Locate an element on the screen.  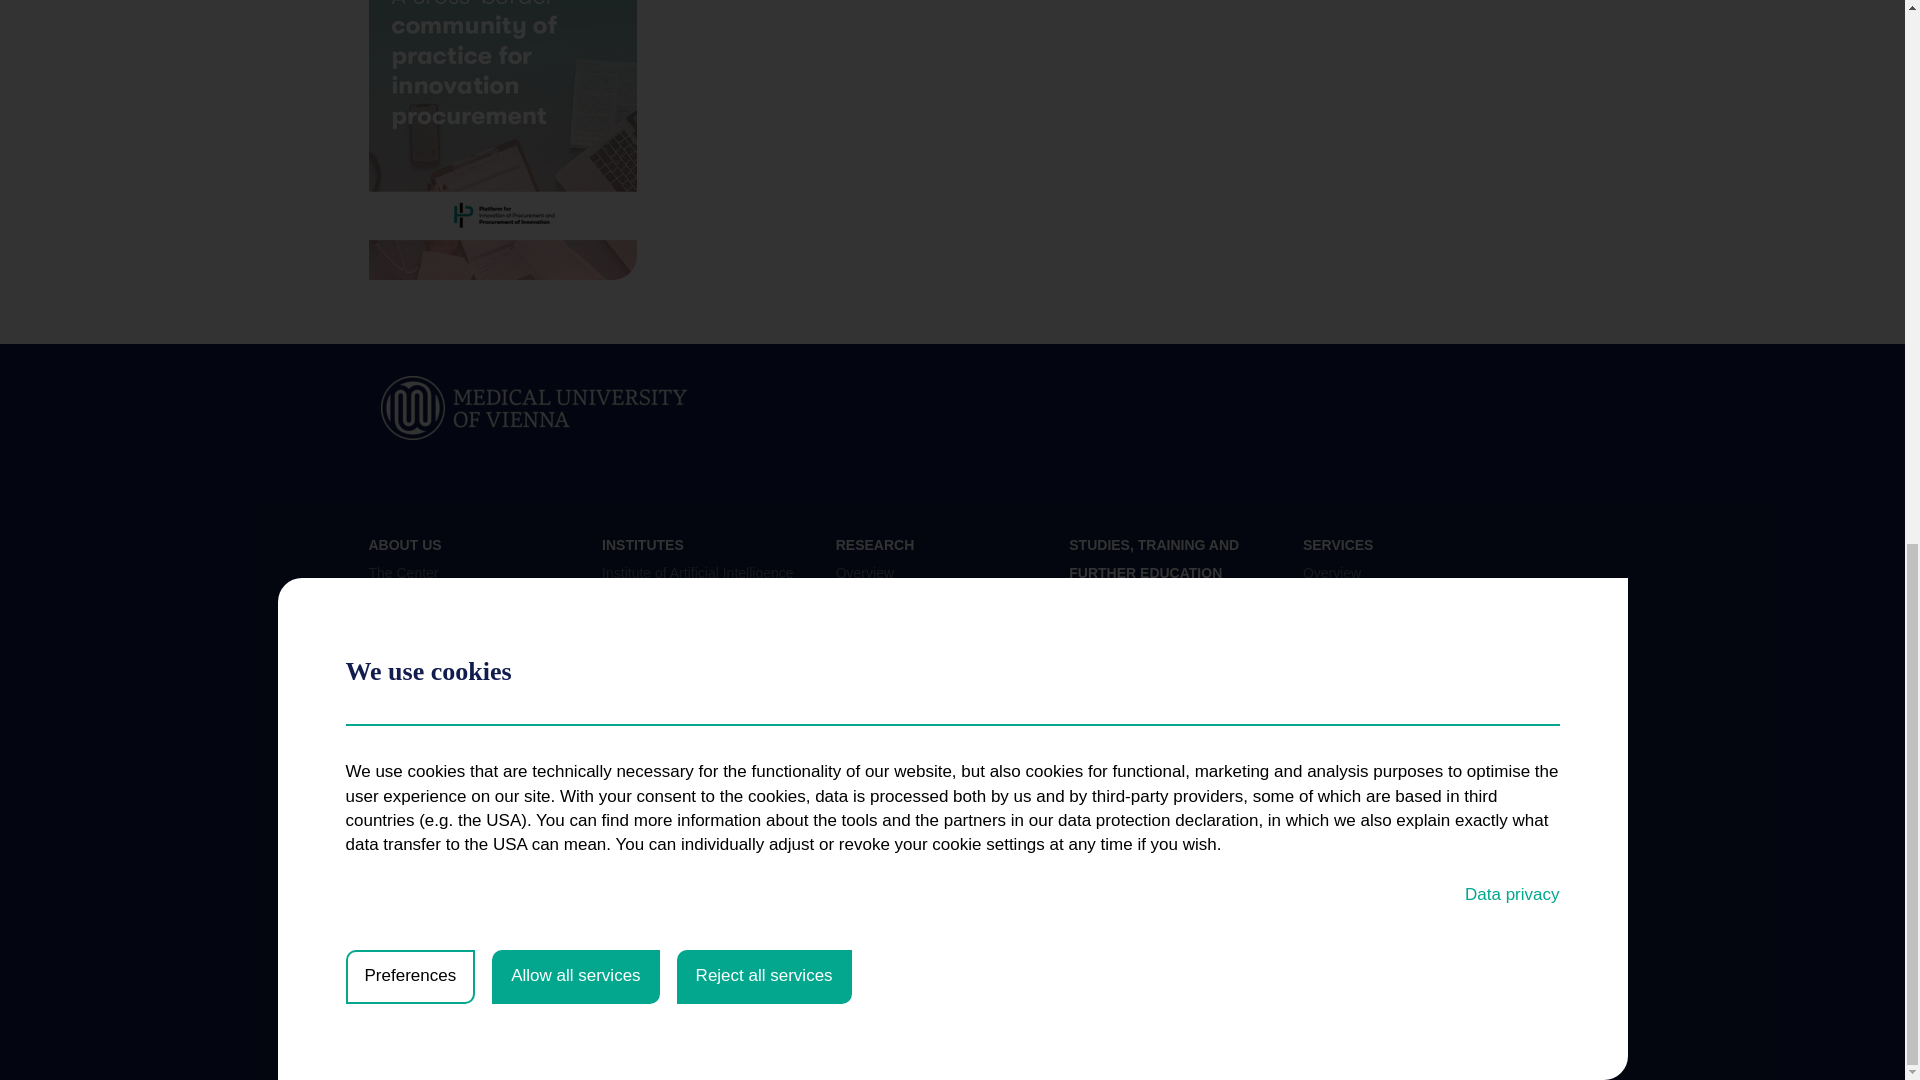
The Center is located at coordinates (402, 572).